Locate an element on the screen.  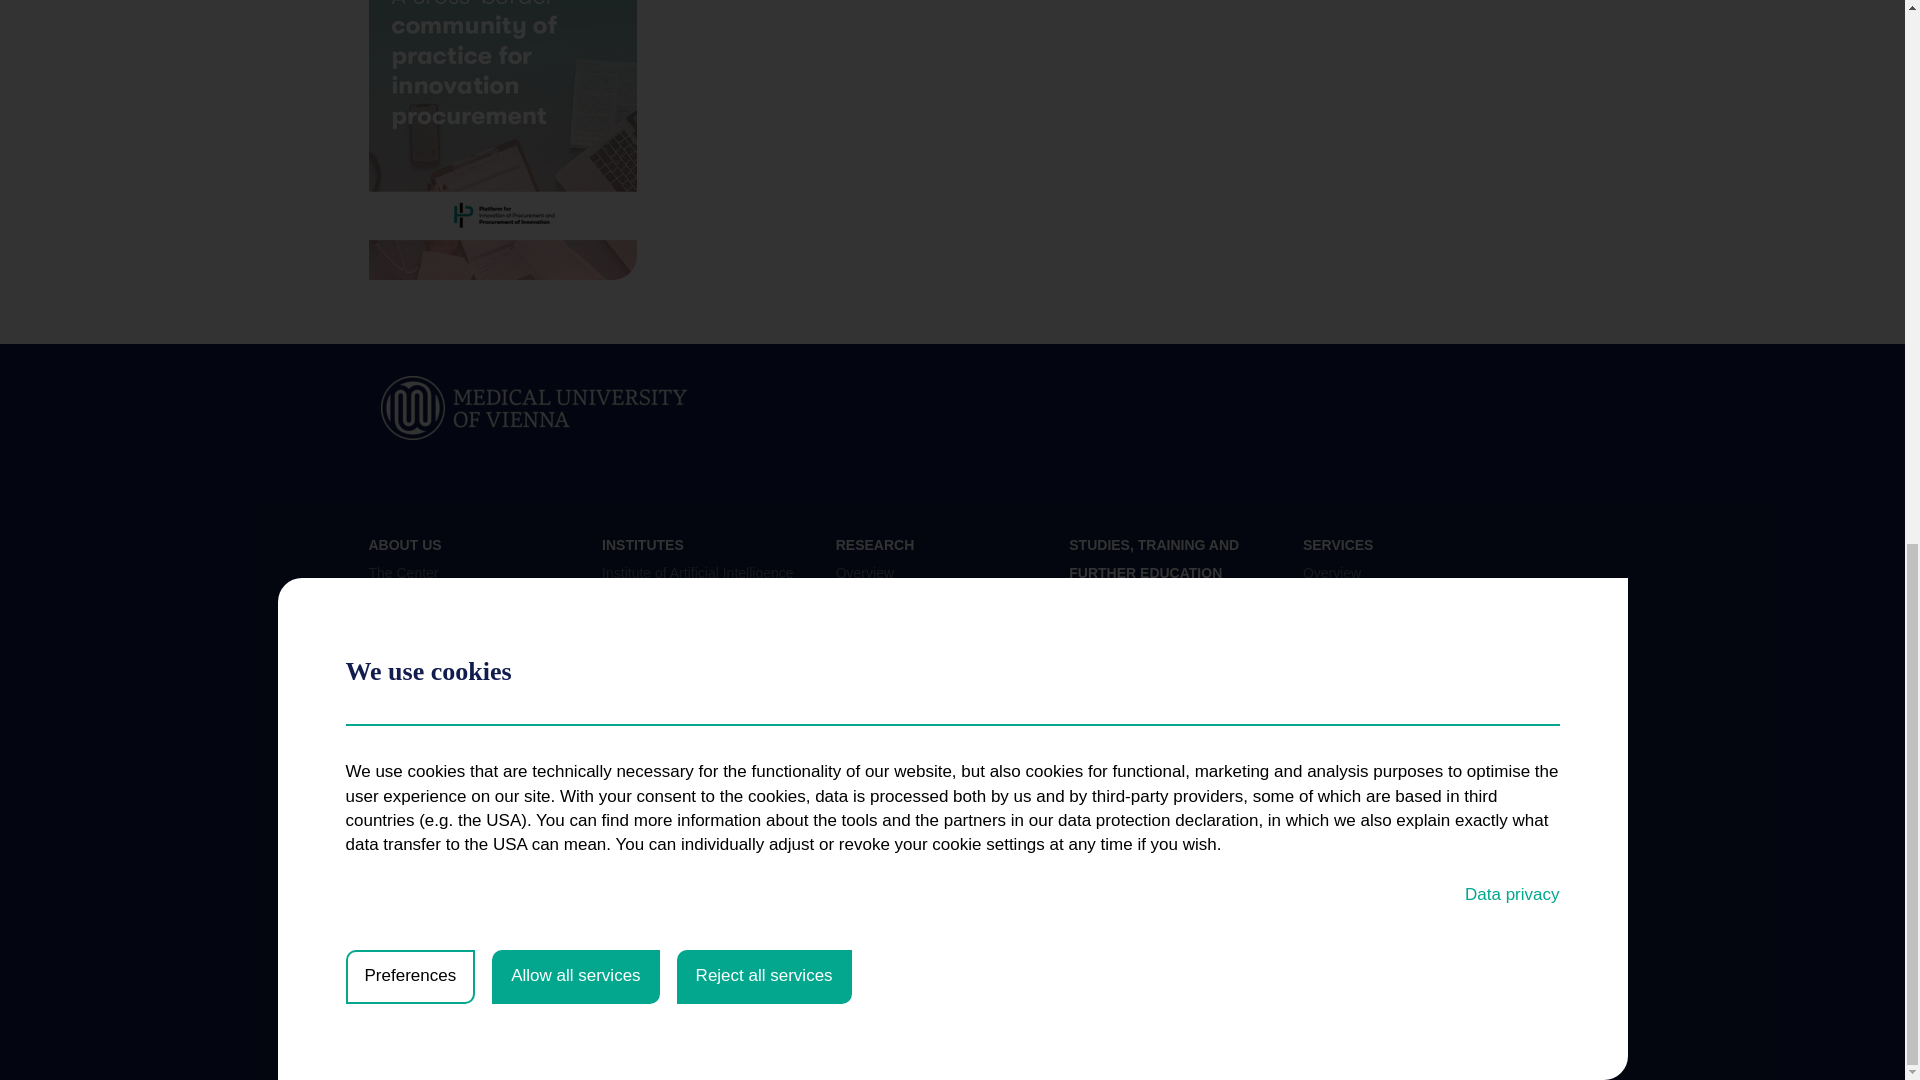
The Center is located at coordinates (402, 572).